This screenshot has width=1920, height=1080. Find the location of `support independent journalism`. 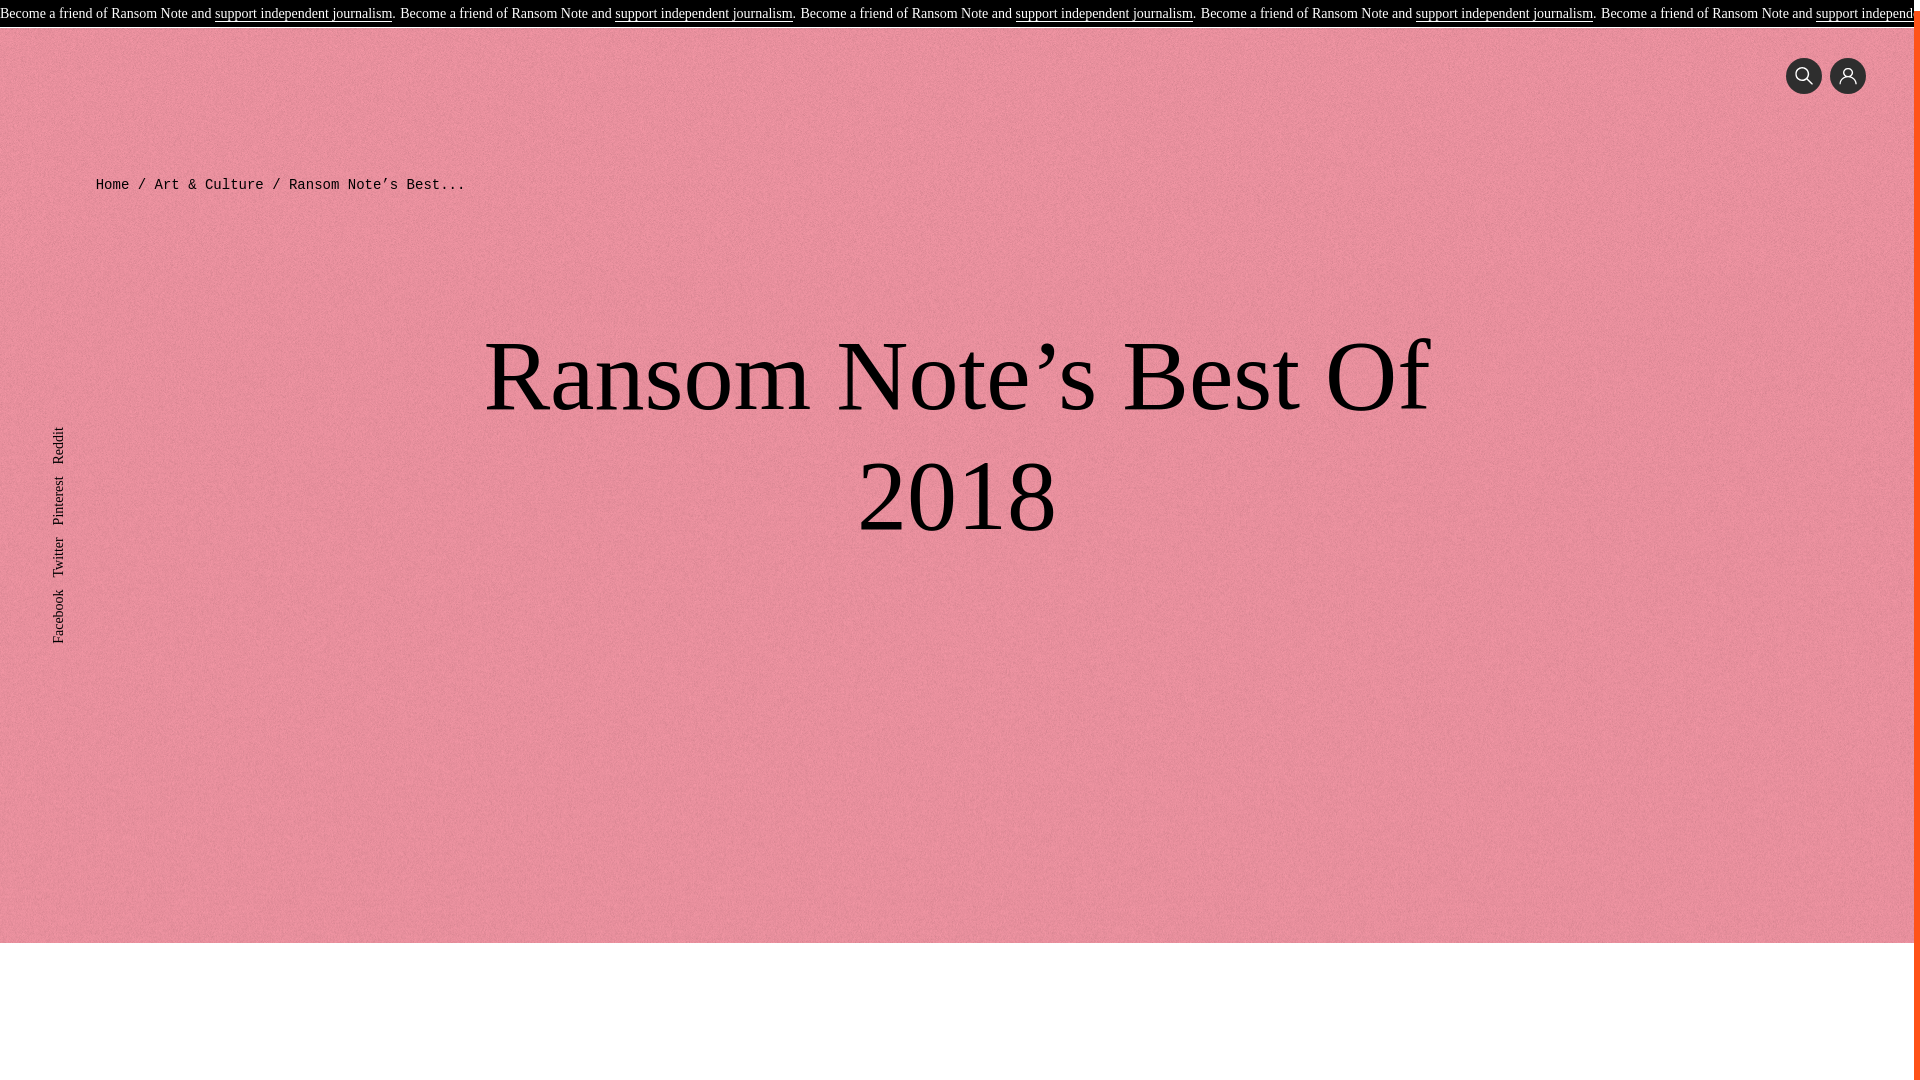

support independent journalism is located at coordinates (1504, 5).